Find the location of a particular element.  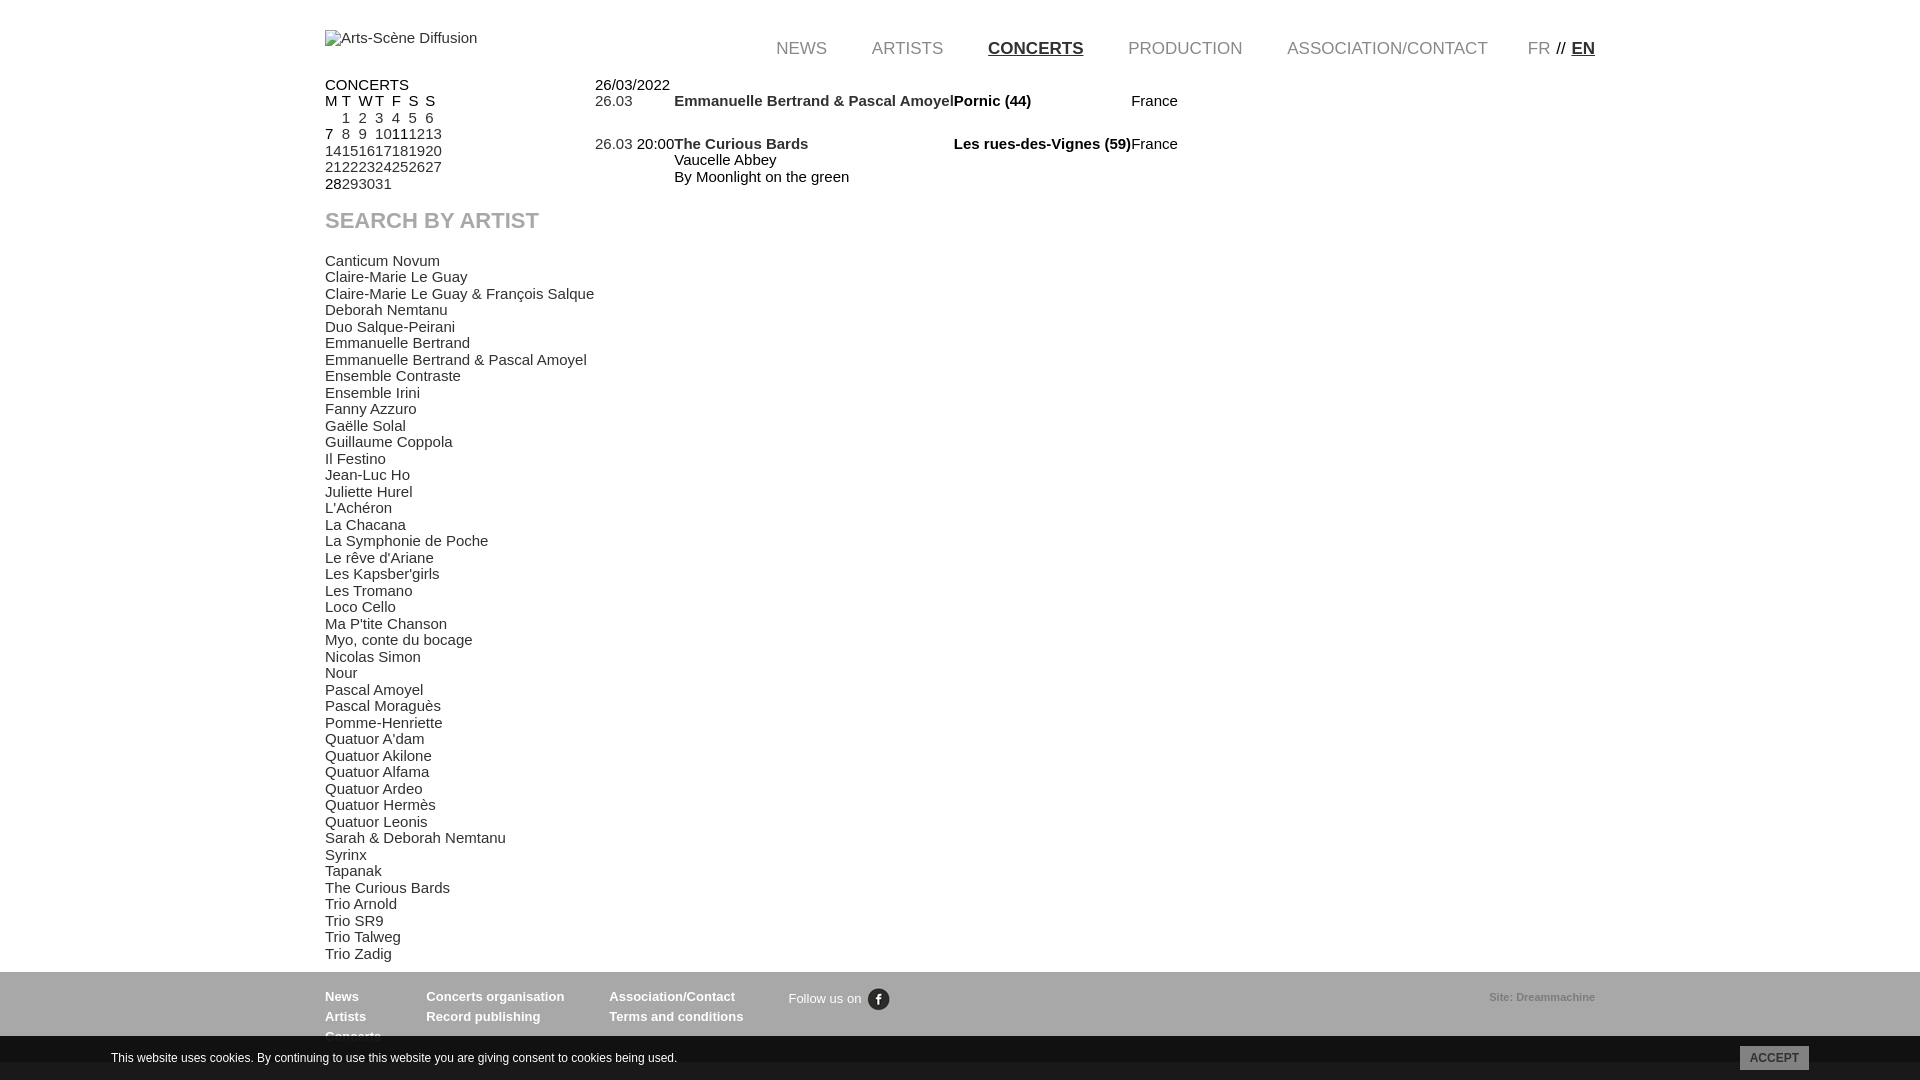

Les Tromano is located at coordinates (369, 590).